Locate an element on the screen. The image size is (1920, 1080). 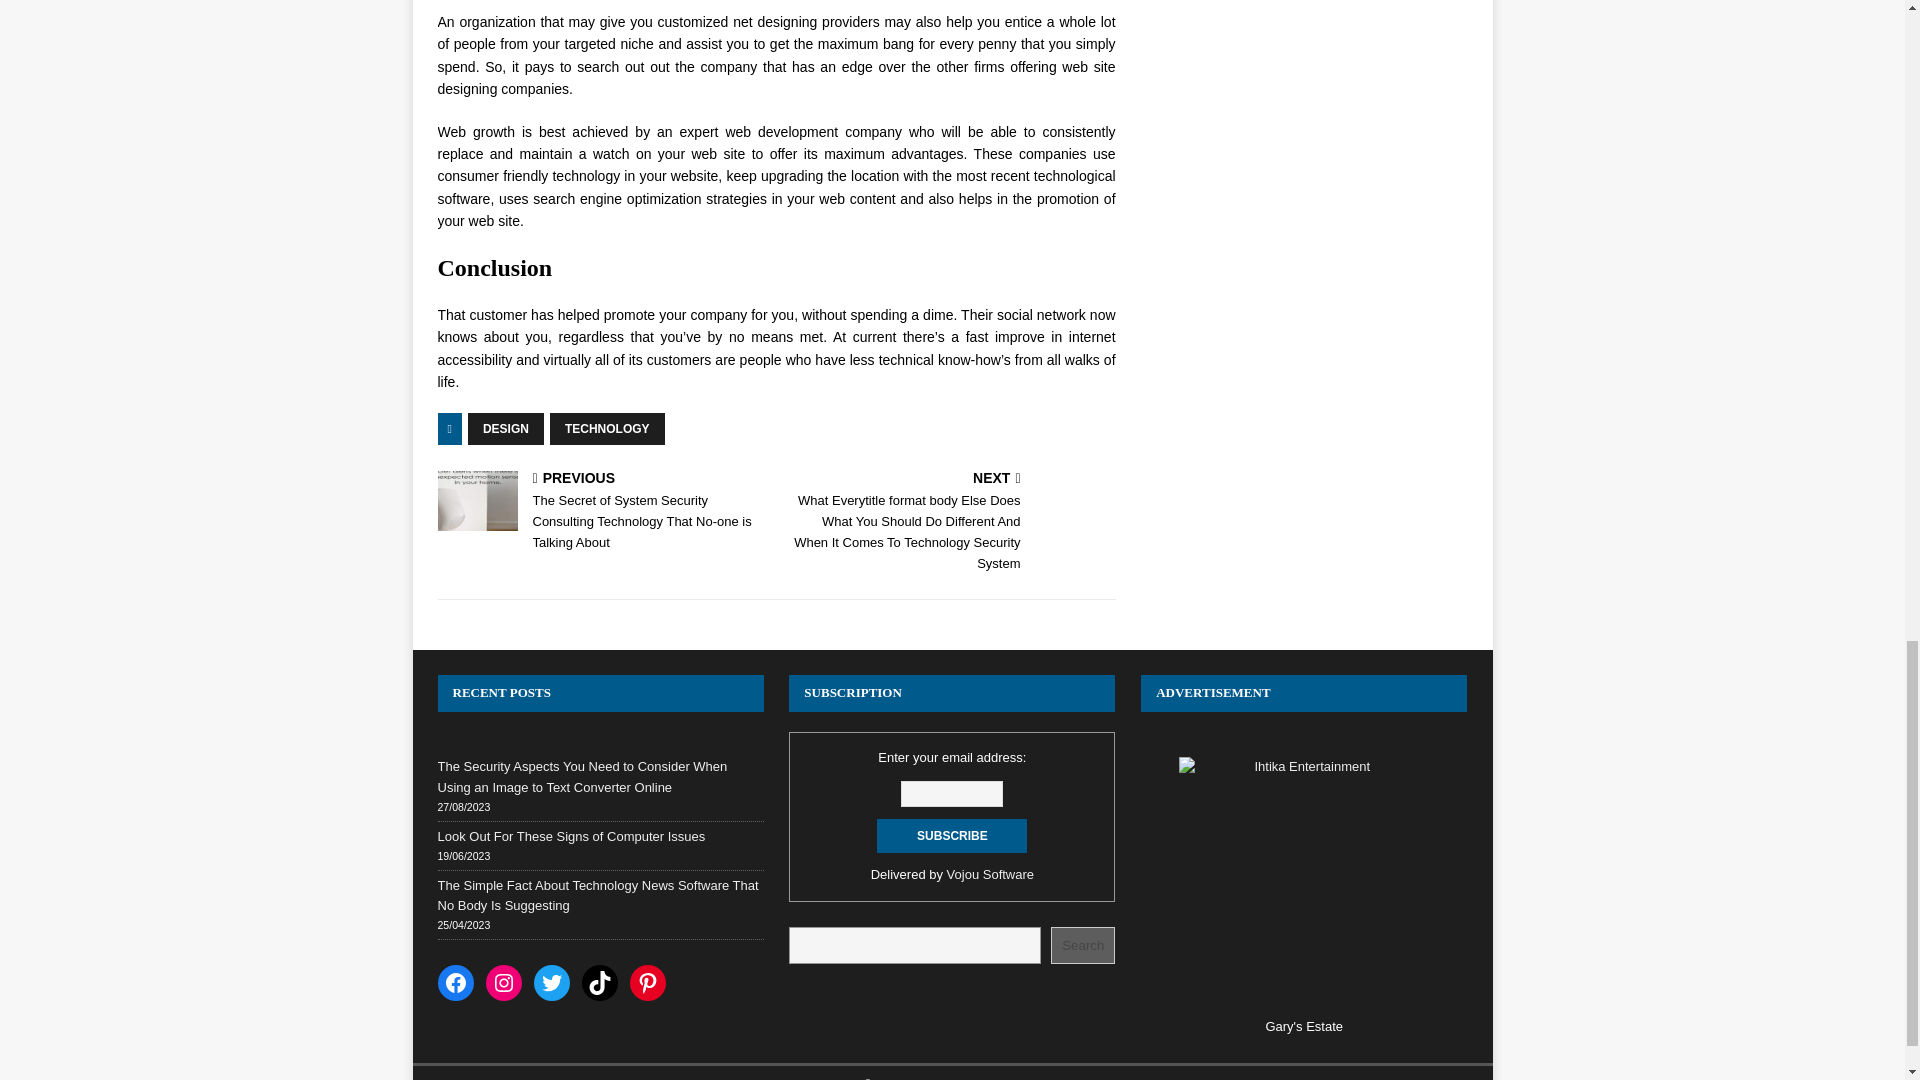
TECHNOLOGY is located at coordinates (606, 428).